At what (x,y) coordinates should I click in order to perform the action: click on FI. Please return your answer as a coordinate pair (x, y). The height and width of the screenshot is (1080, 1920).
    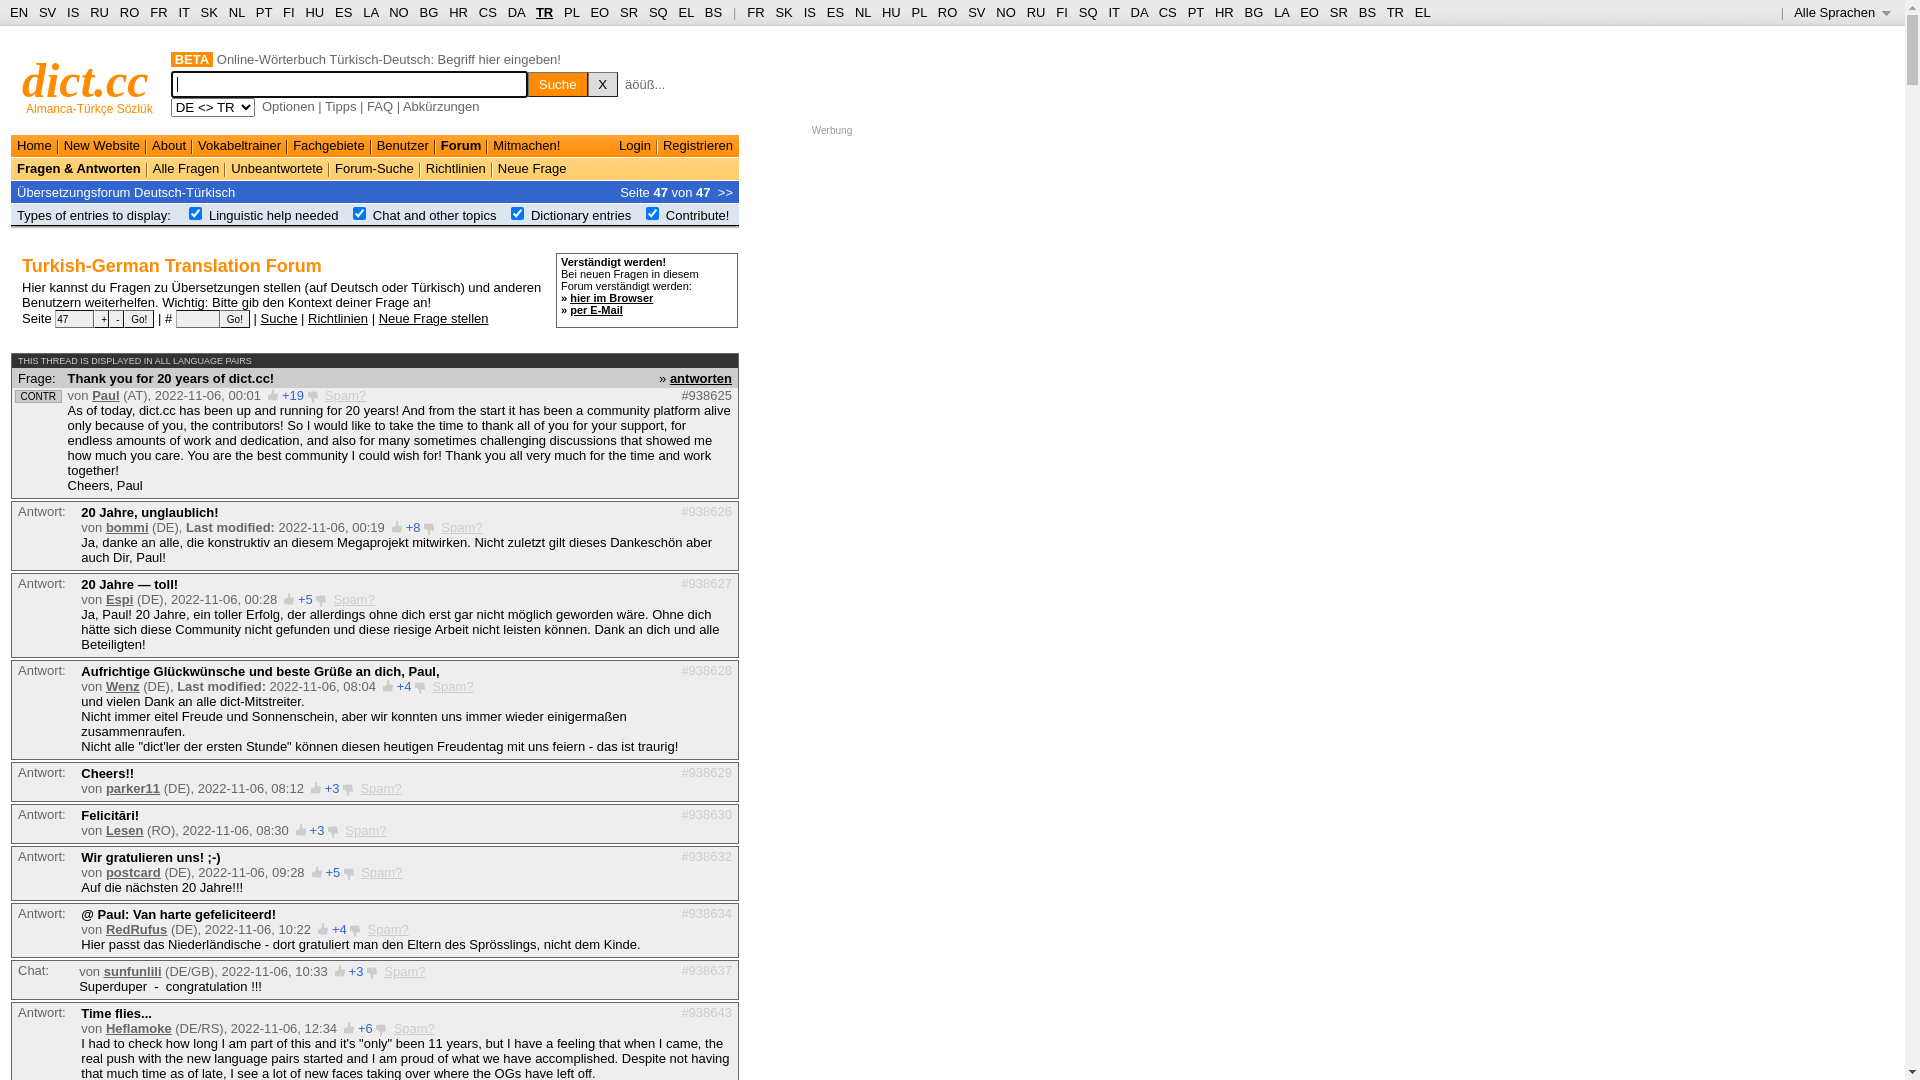
    Looking at the image, I should click on (289, 12).